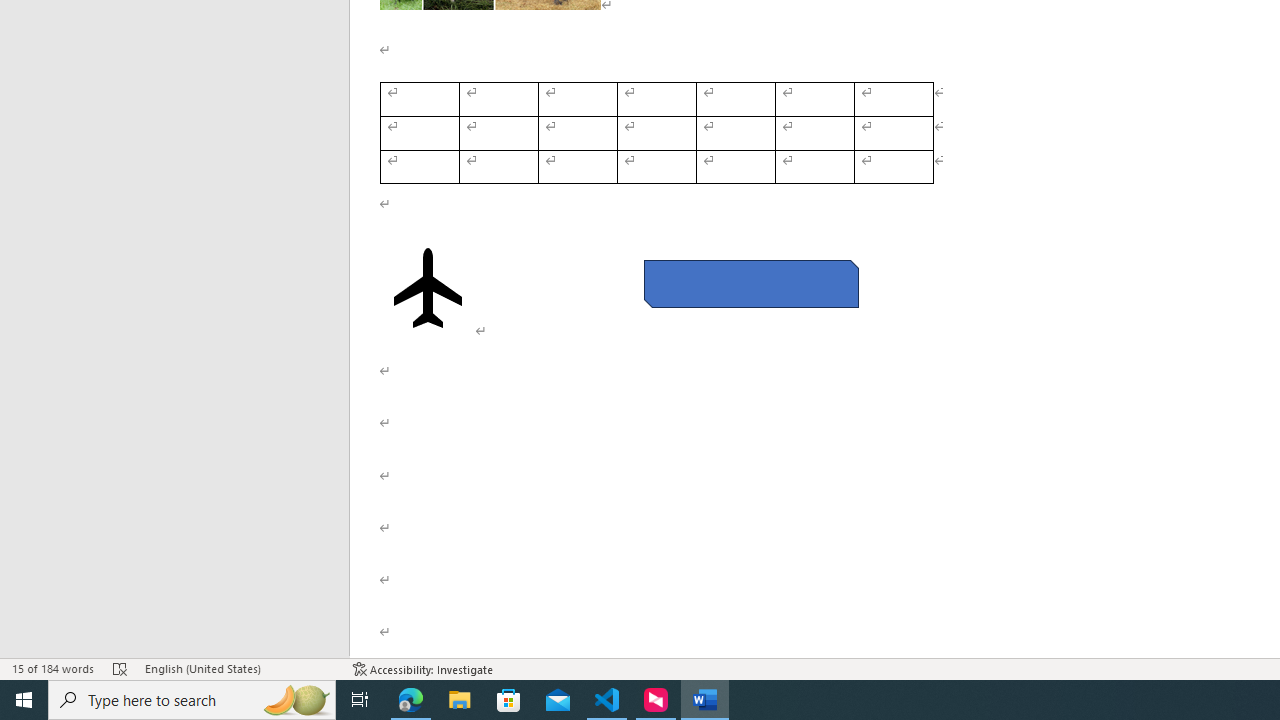 This screenshot has height=720, width=1280. What do you see at coordinates (120, 668) in the screenshot?
I see `Spelling and Grammar Check Errors` at bounding box center [120, 668].